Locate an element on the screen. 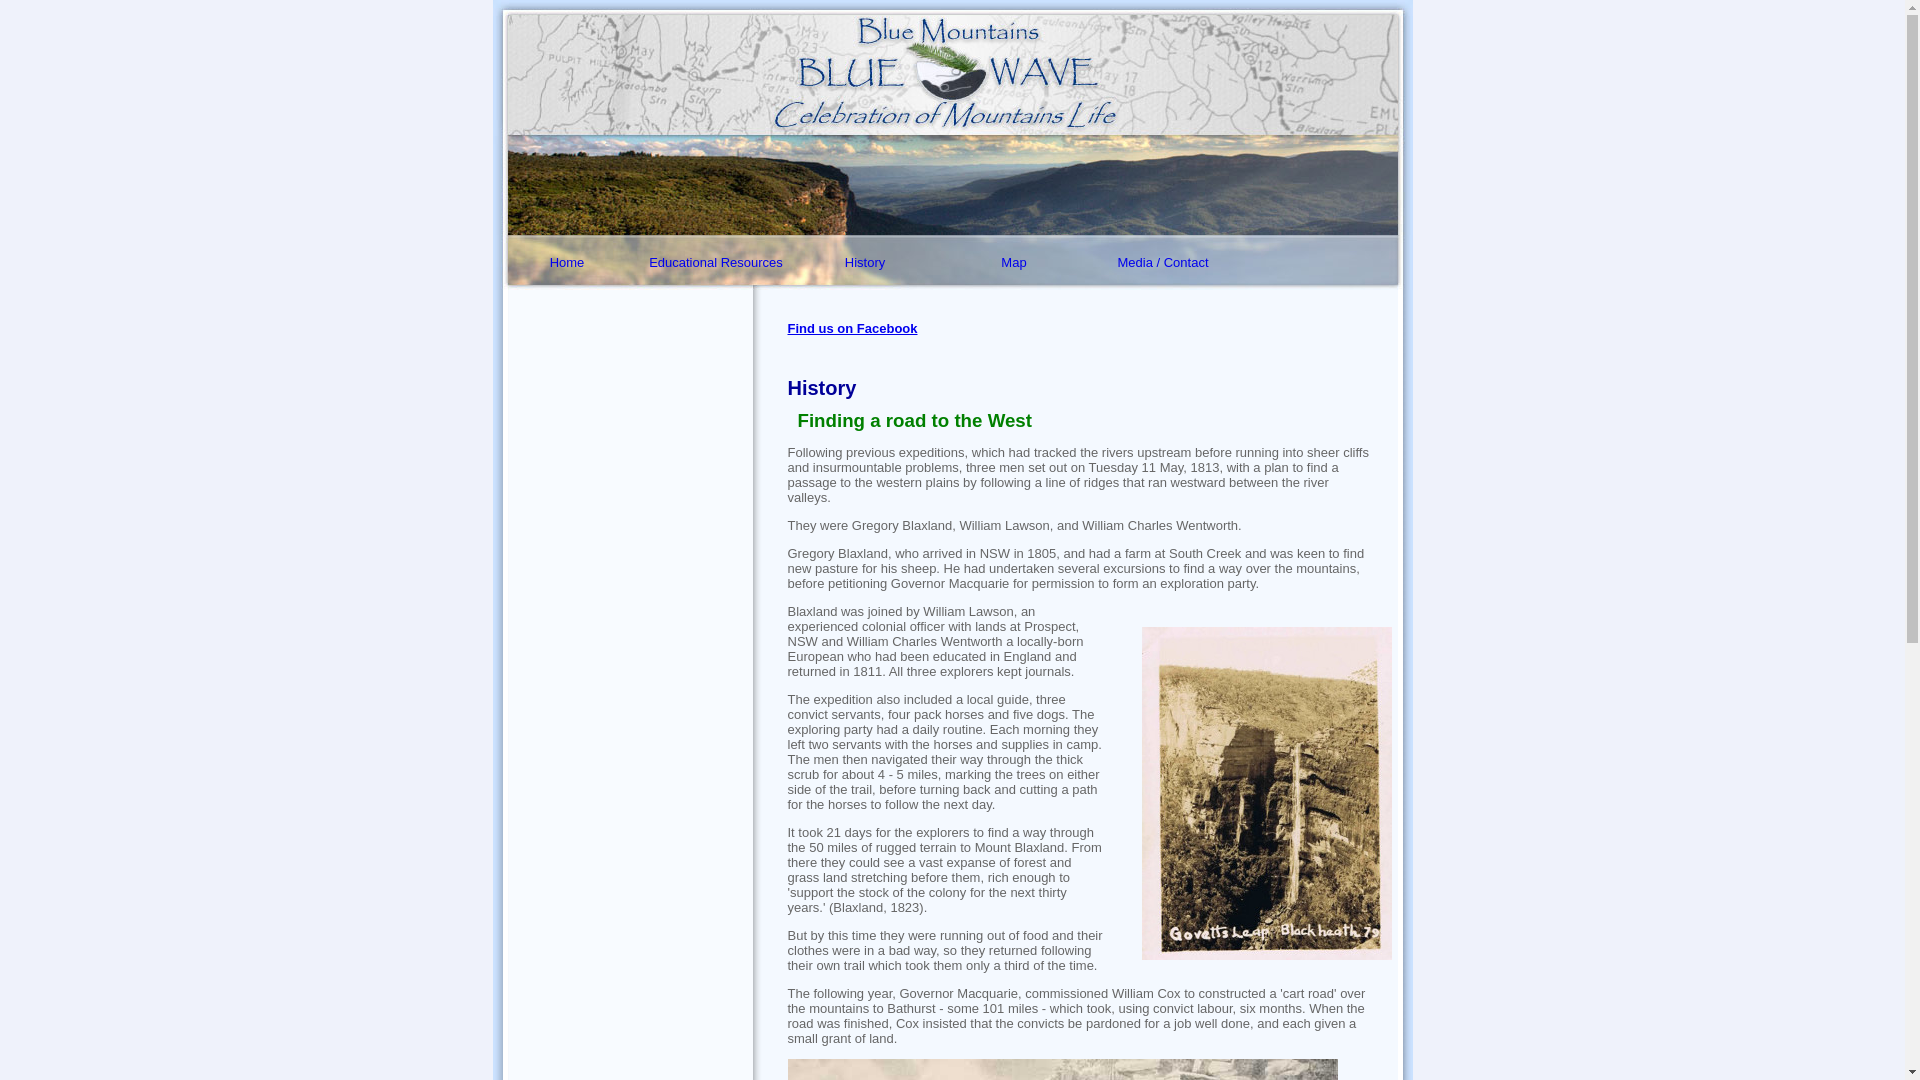 Image resolution: width=1920 pixels, height=1080 pixels. Media / Contact is located at coordinates (1162, 262).